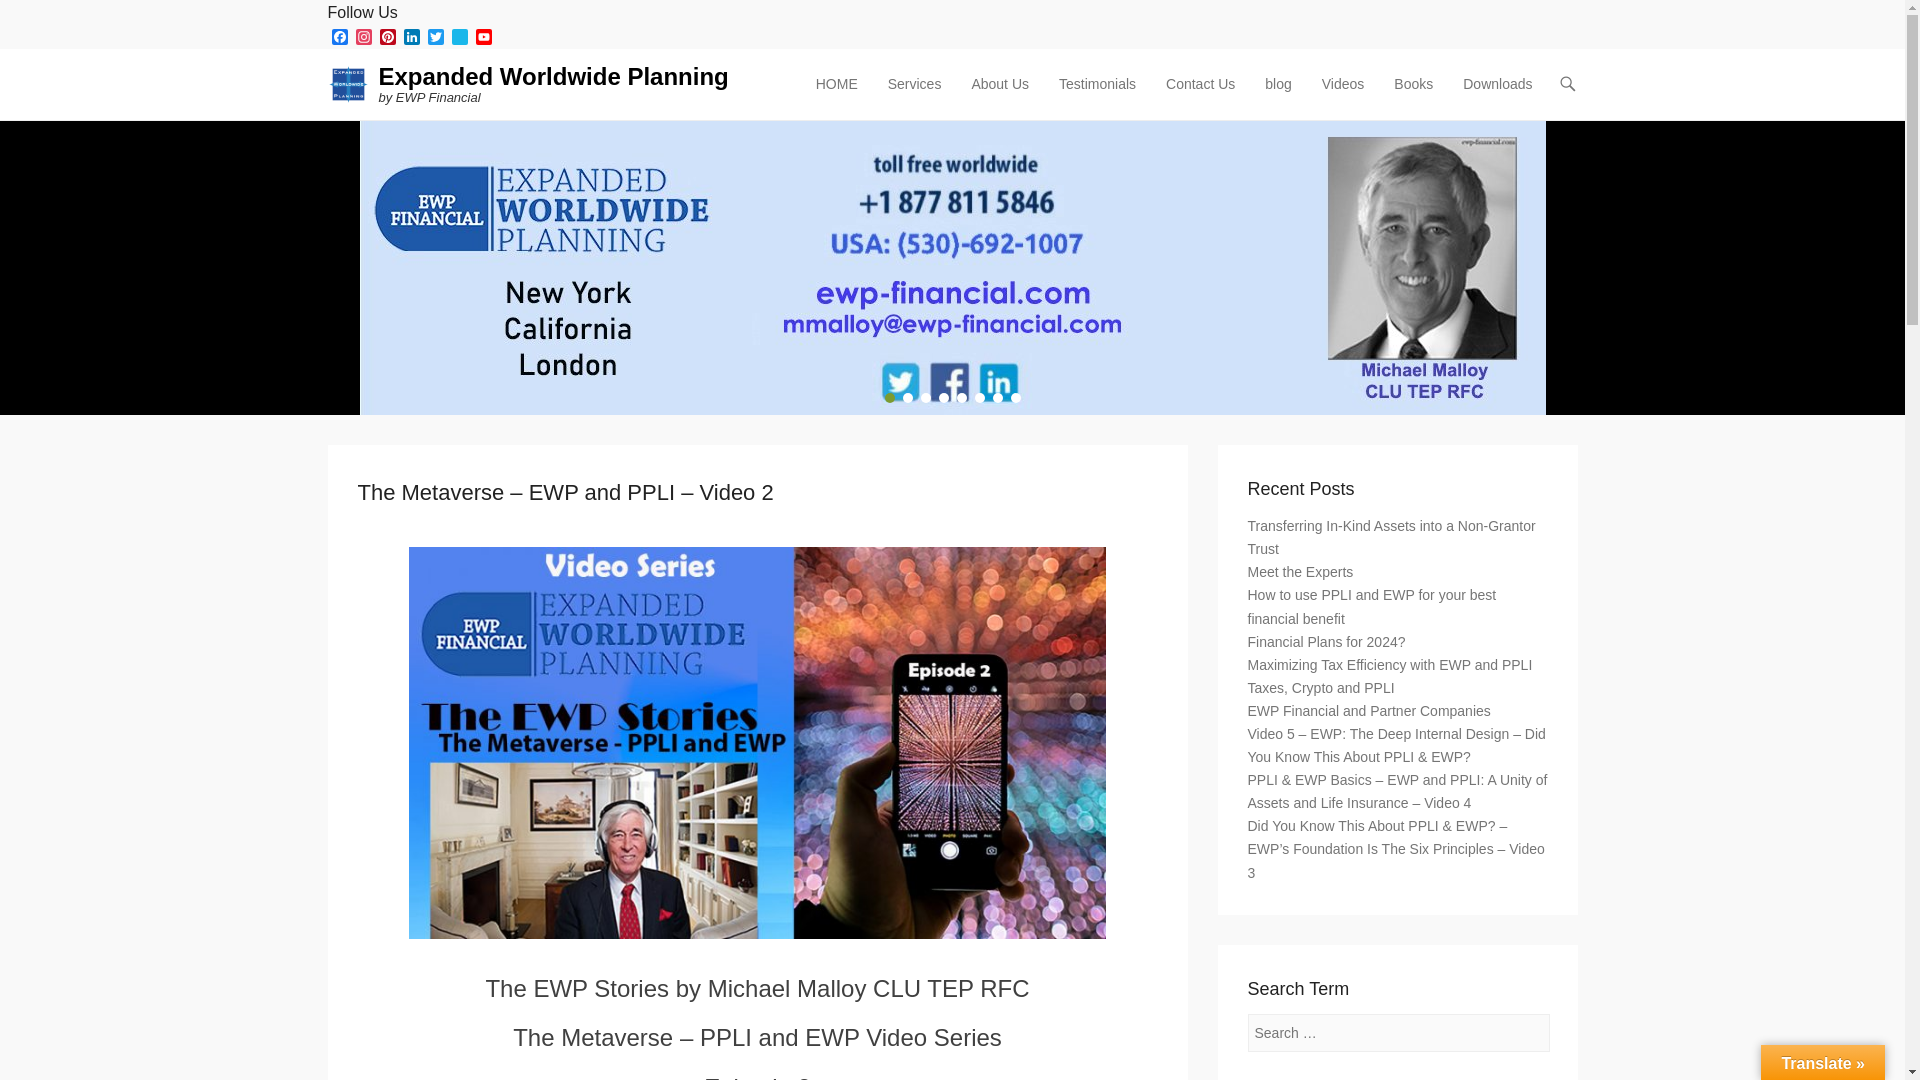 This screenshot has width=1920, height=1080. What do you see at coordinates (1097, 96) in the screenshot?
I see `Testimonials` at bounding box center [1097, 96].